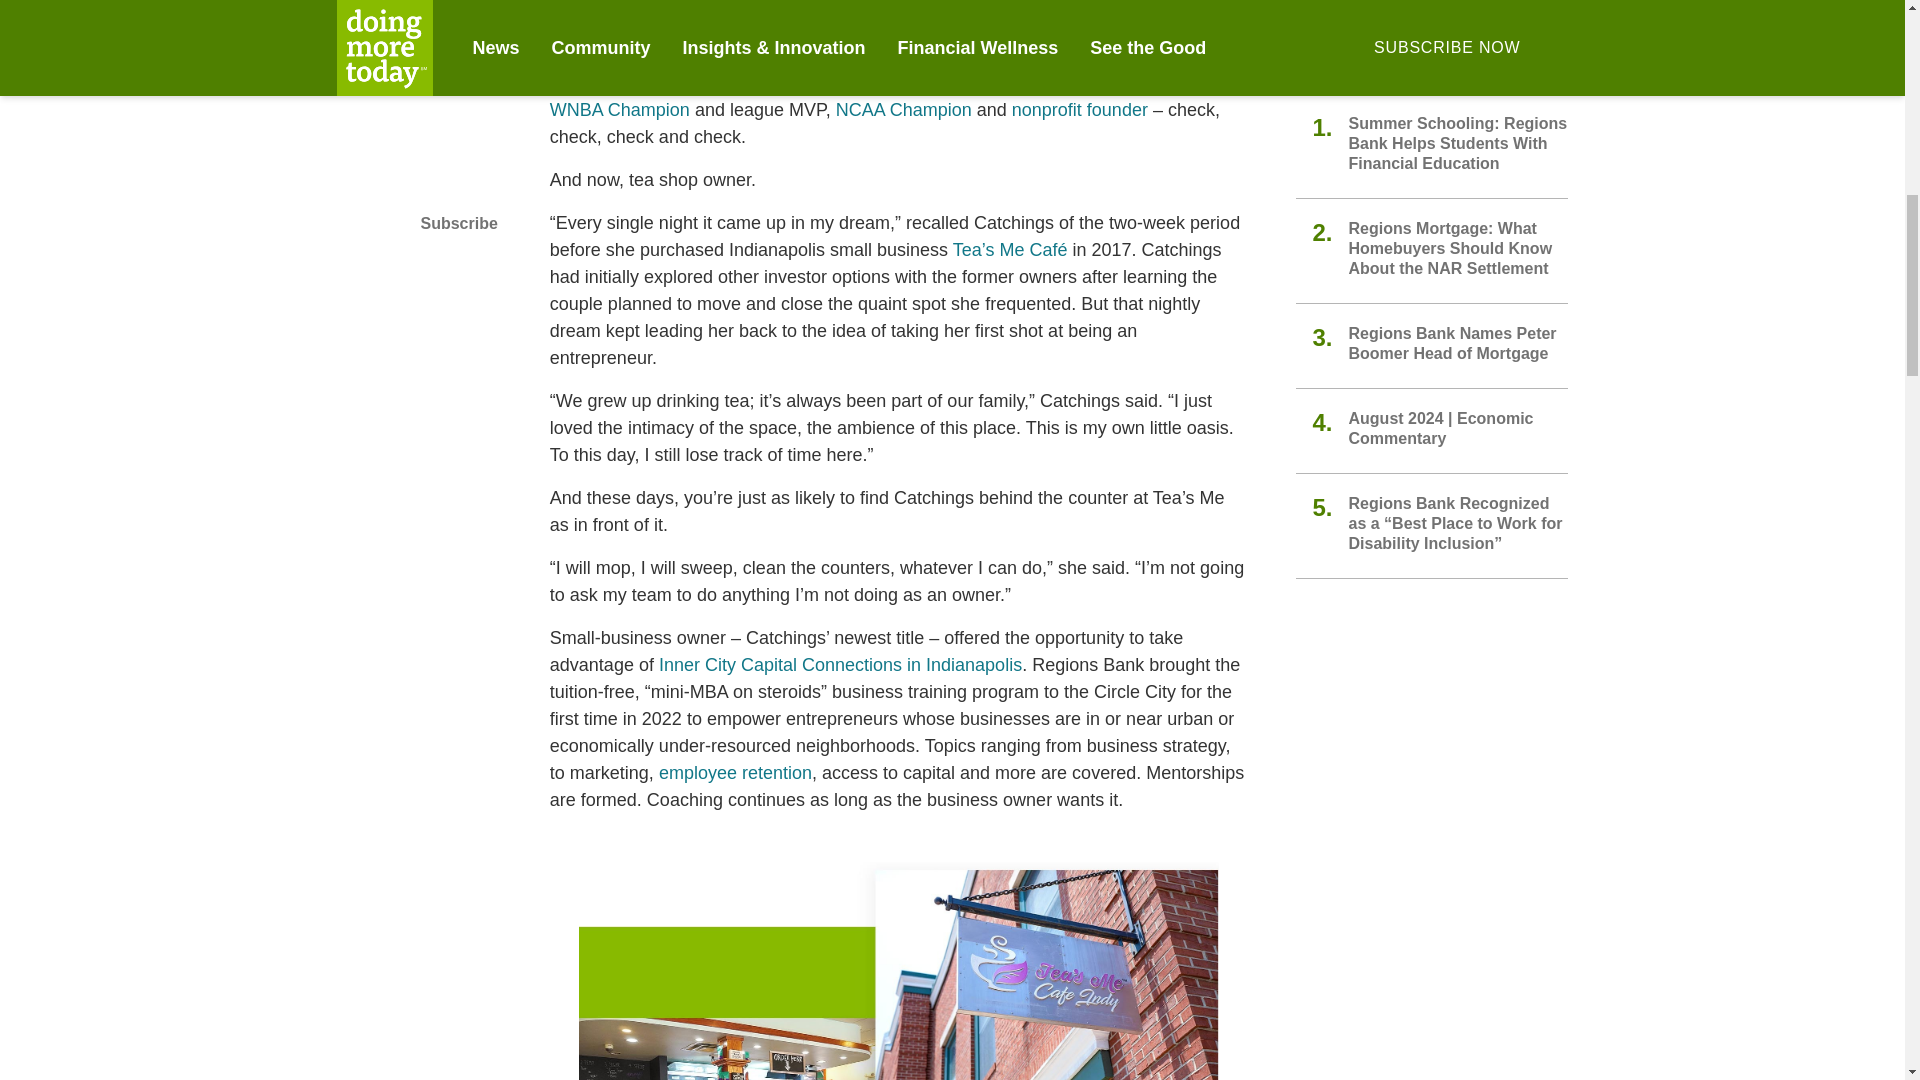 The width and height of the screenshot is (1920, 1080). I want to click on employee retention, so click(735, 773).